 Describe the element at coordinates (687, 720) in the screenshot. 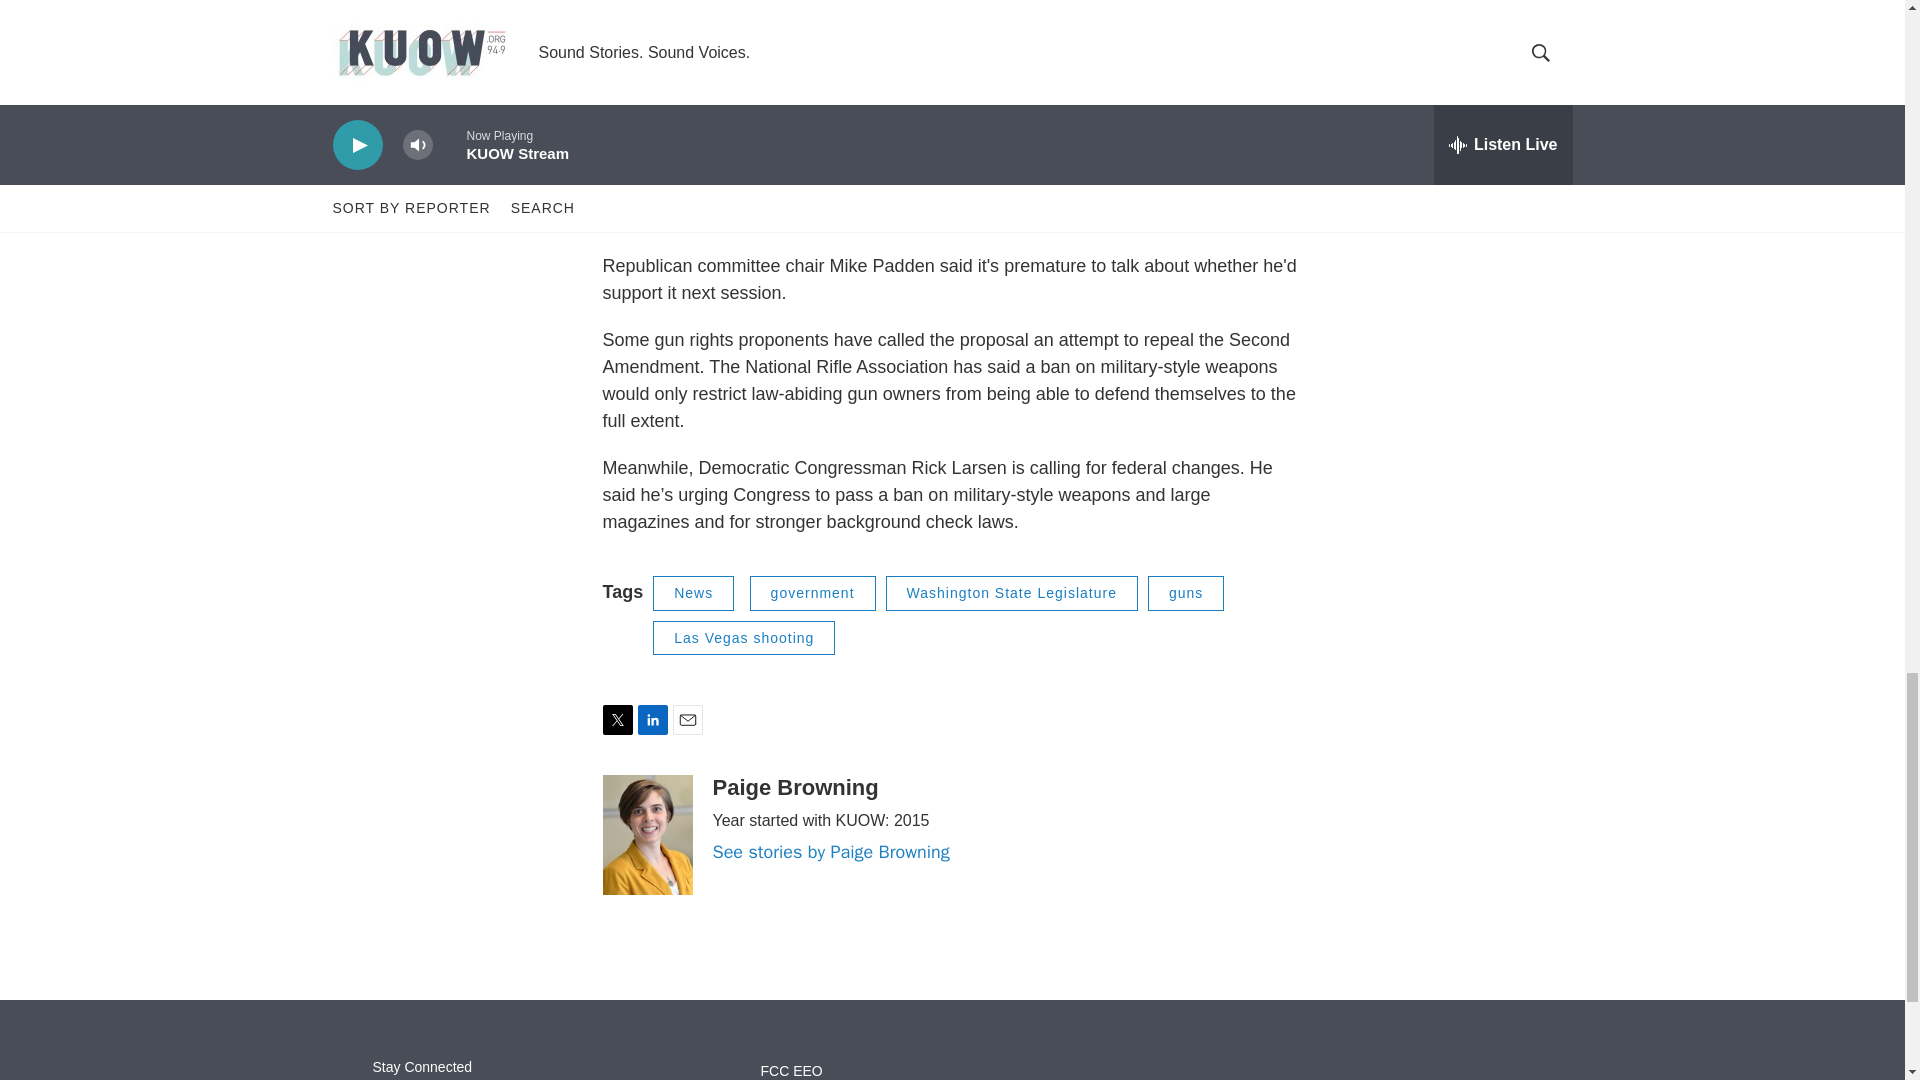

I see `Email` at that location.